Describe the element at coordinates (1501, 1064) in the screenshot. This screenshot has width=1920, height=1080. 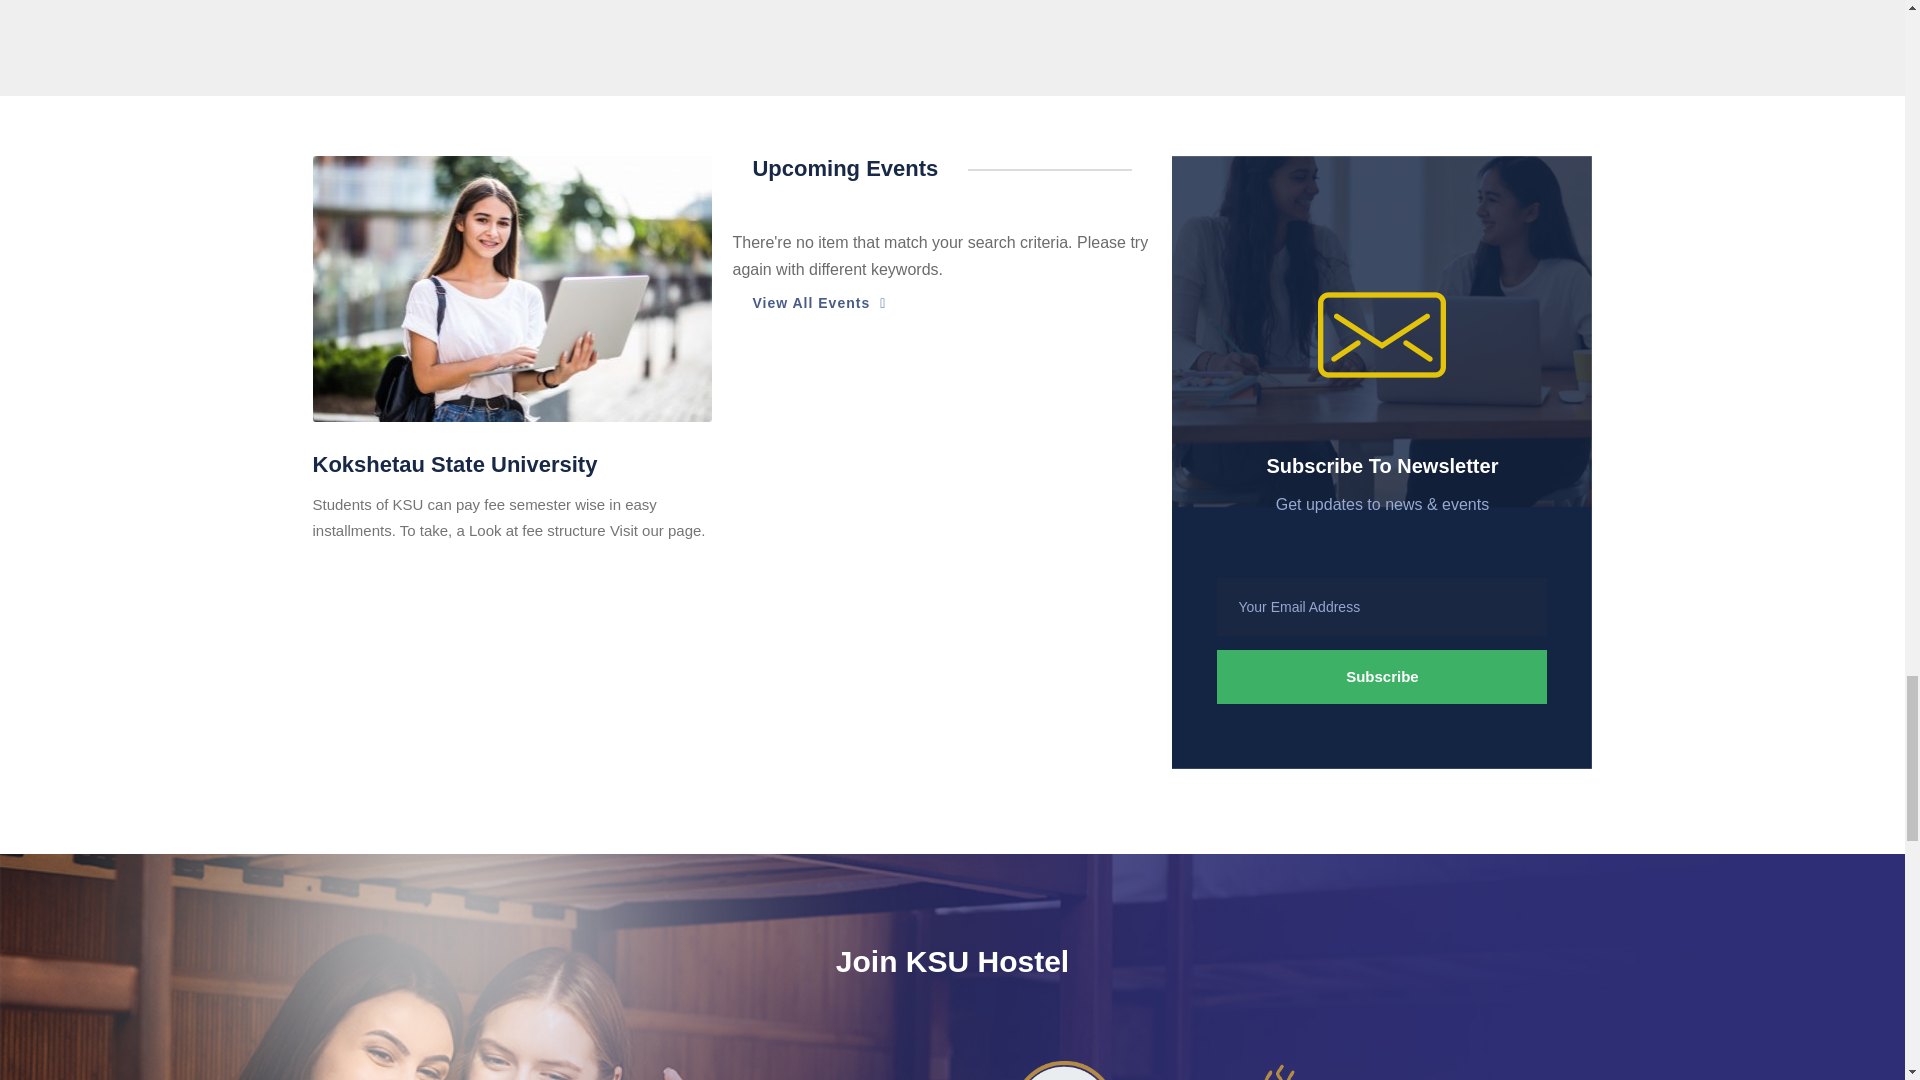
I see `new changes file-19` at that location.